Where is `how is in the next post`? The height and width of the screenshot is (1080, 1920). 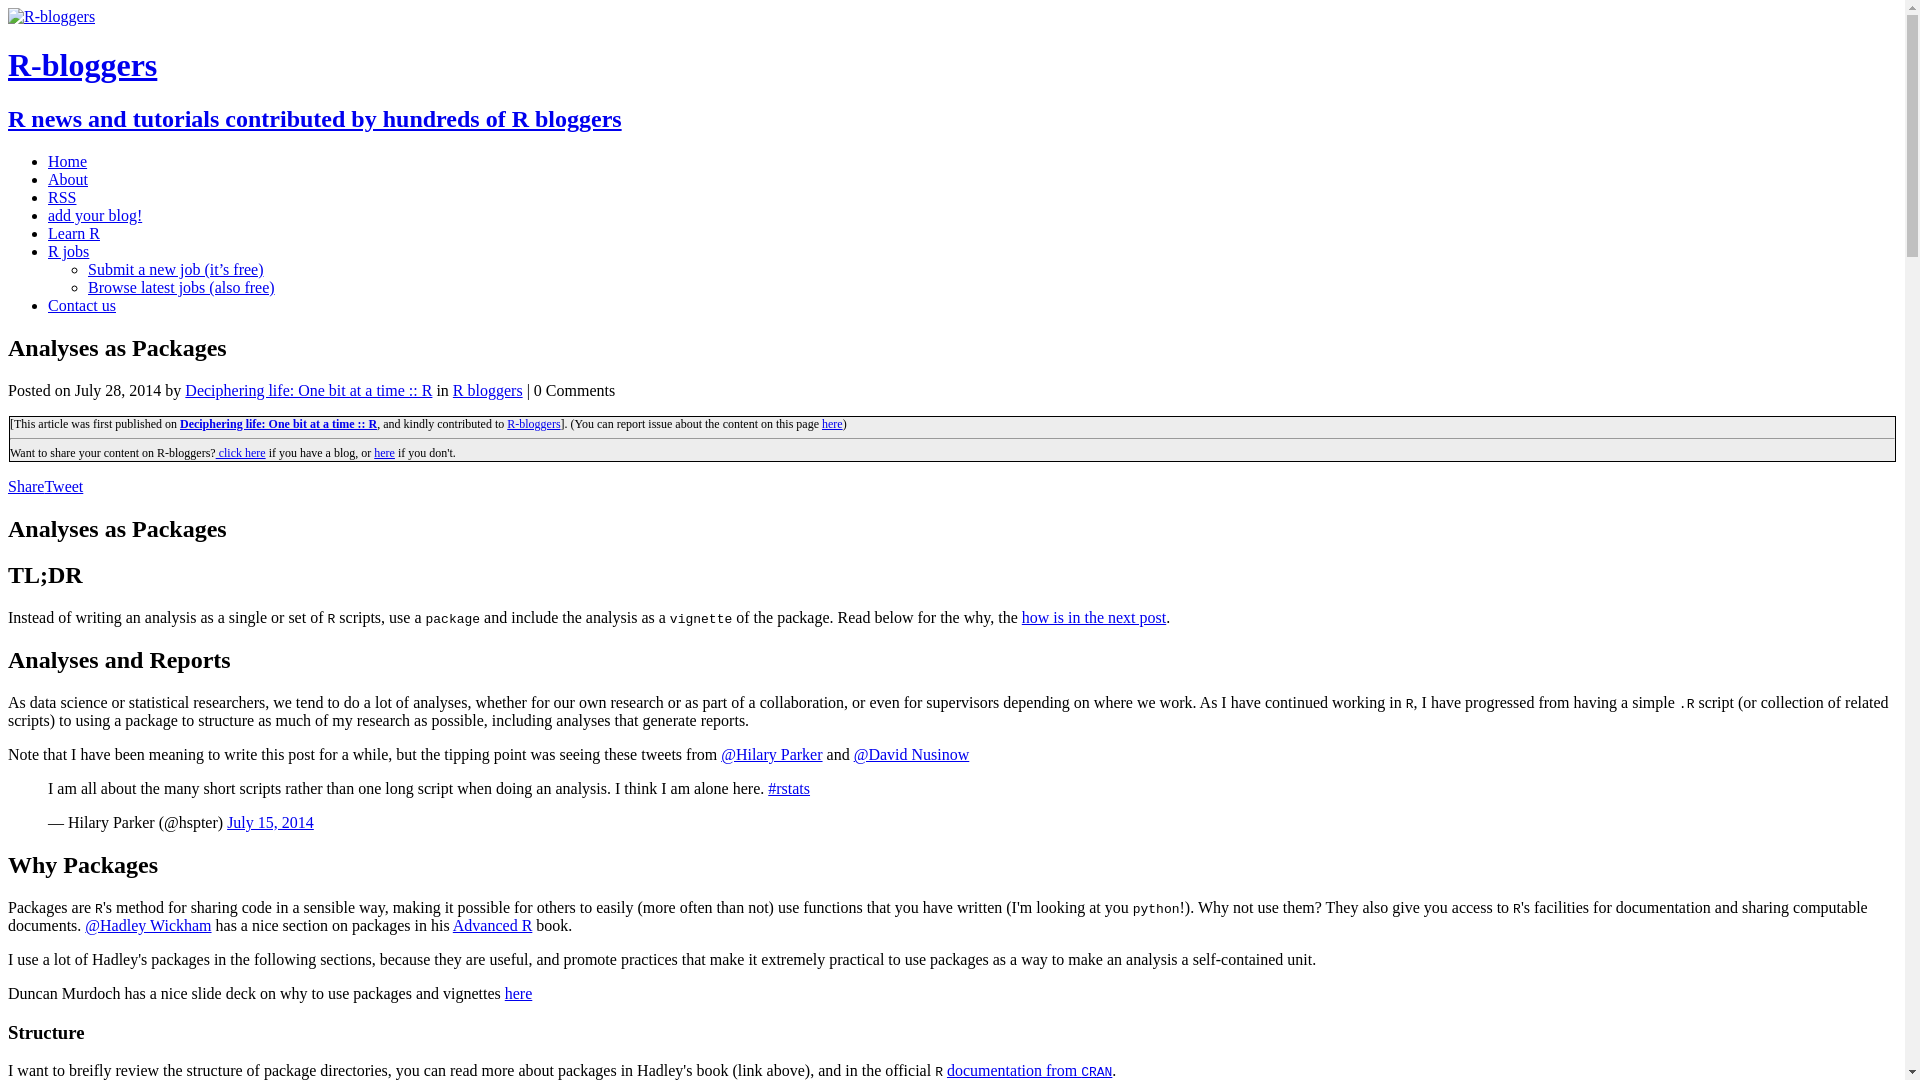
how is in the next post is located at coordinates (1093, 618).